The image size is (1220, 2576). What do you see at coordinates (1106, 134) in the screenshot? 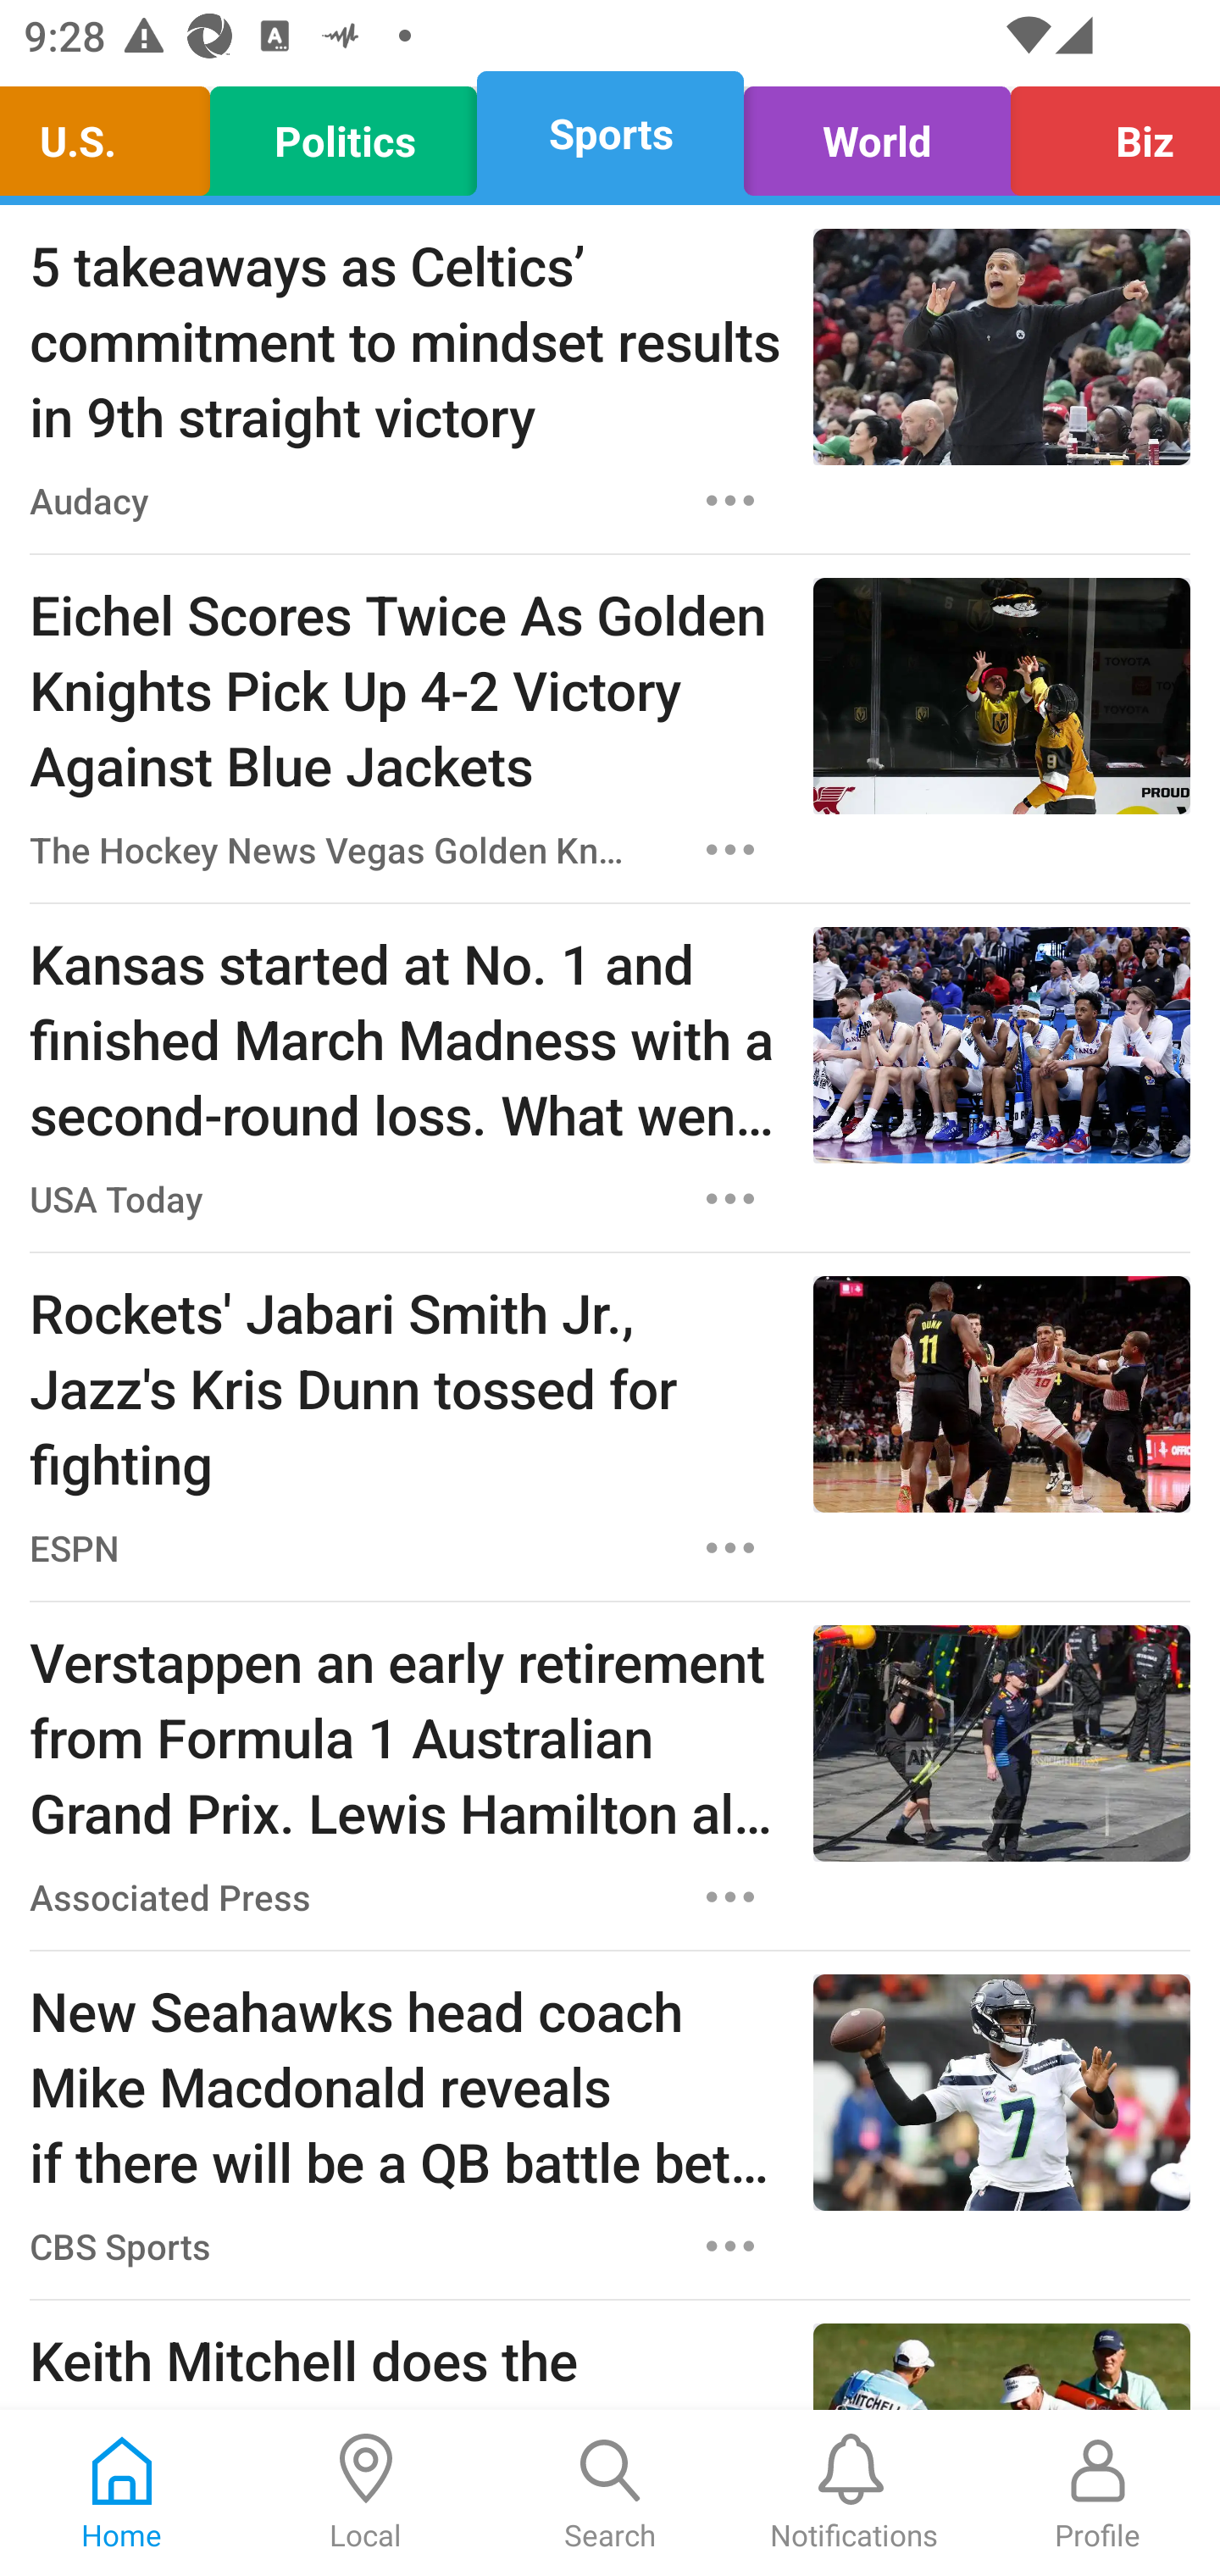
I see `Biz` at bounding box center [1106, 134].